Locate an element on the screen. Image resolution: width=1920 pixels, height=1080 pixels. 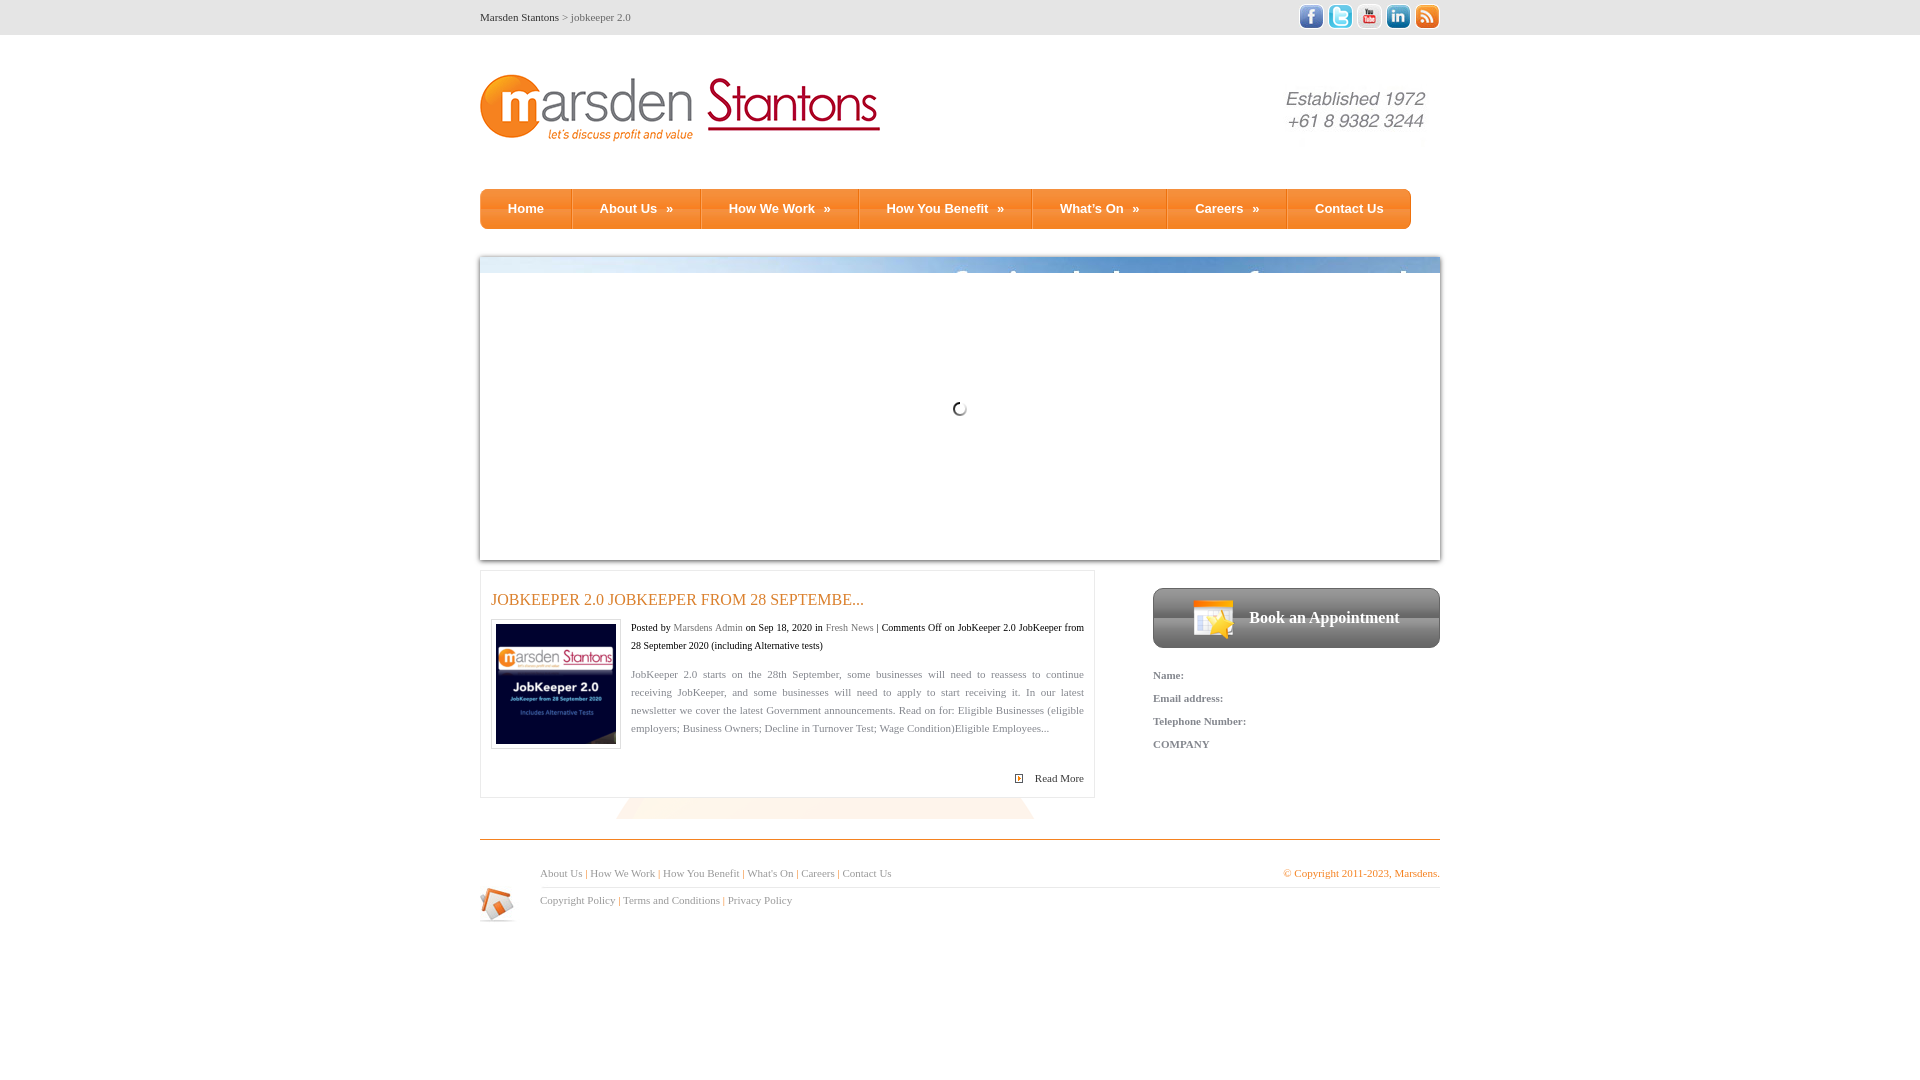
How We Work is located at coordinates (622, 873).